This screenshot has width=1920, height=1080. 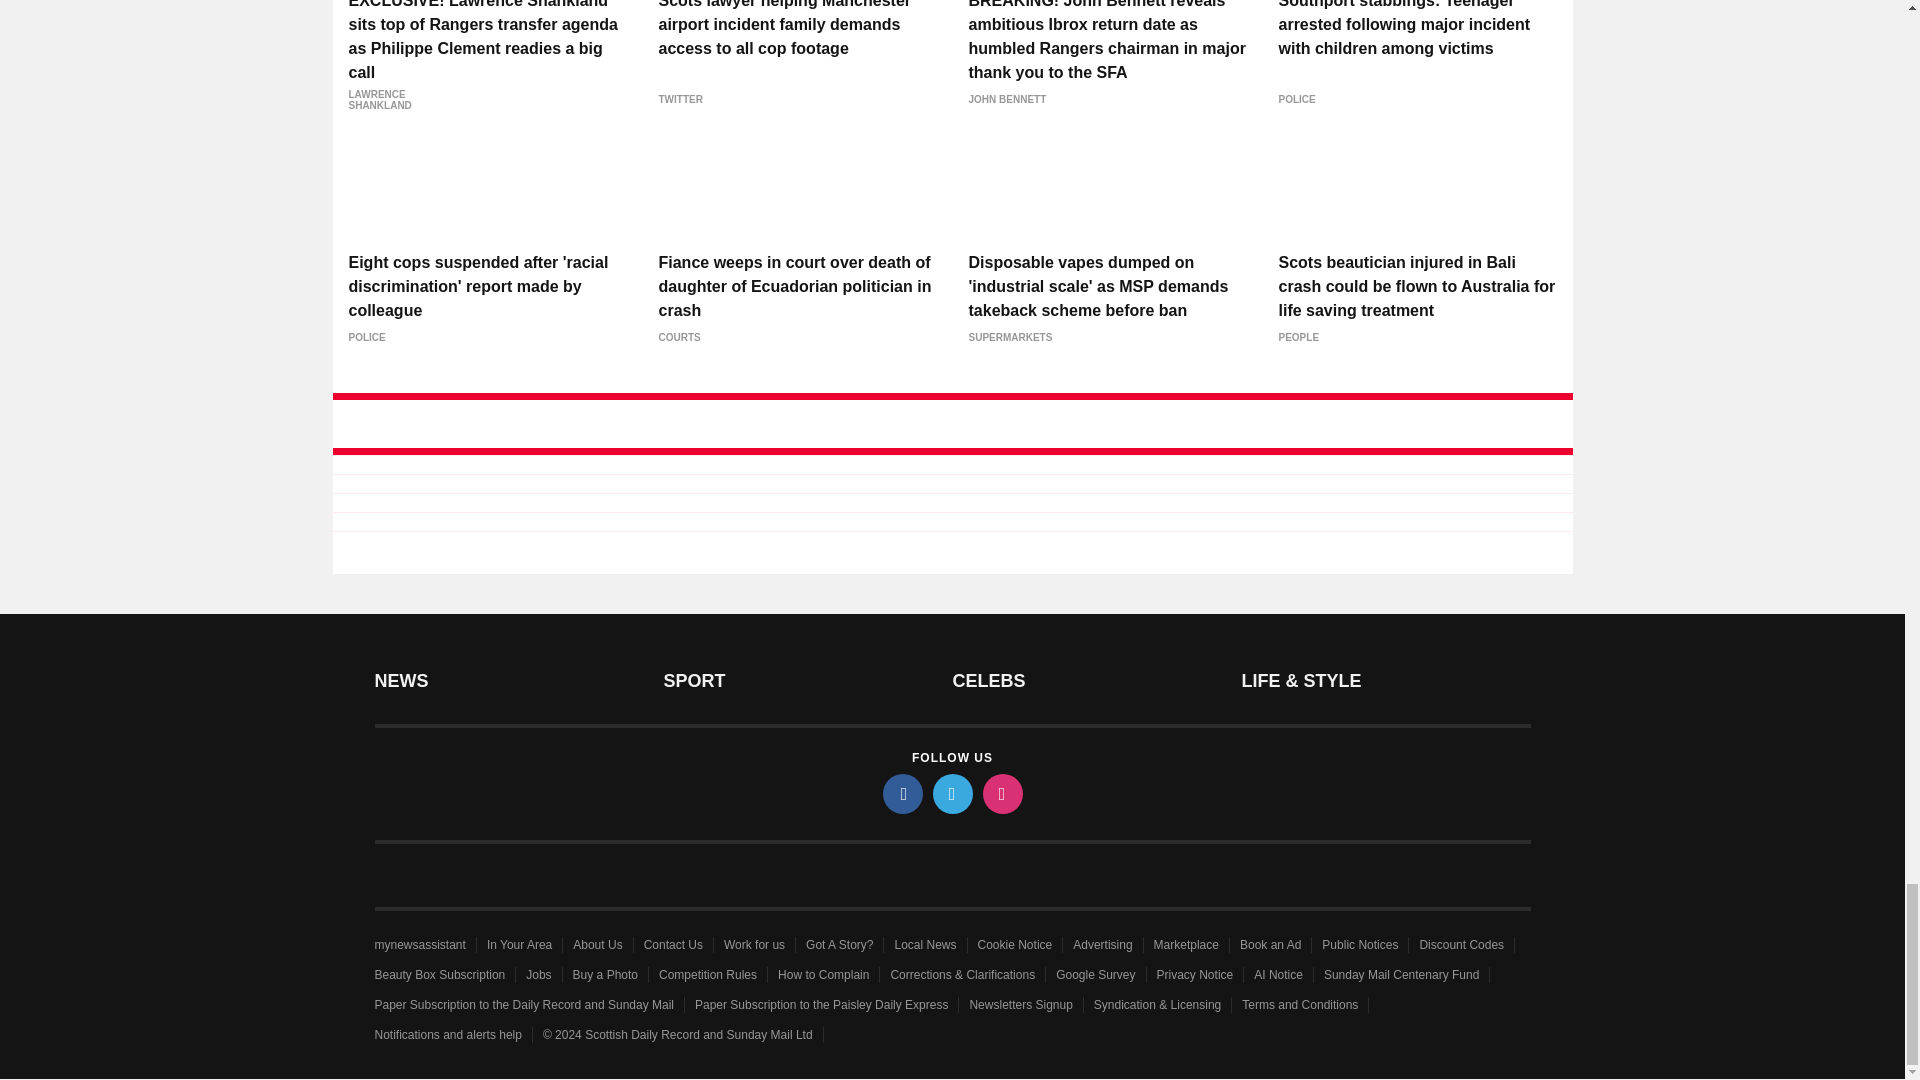 I want to click on facebook, so click(x=901, y=794).